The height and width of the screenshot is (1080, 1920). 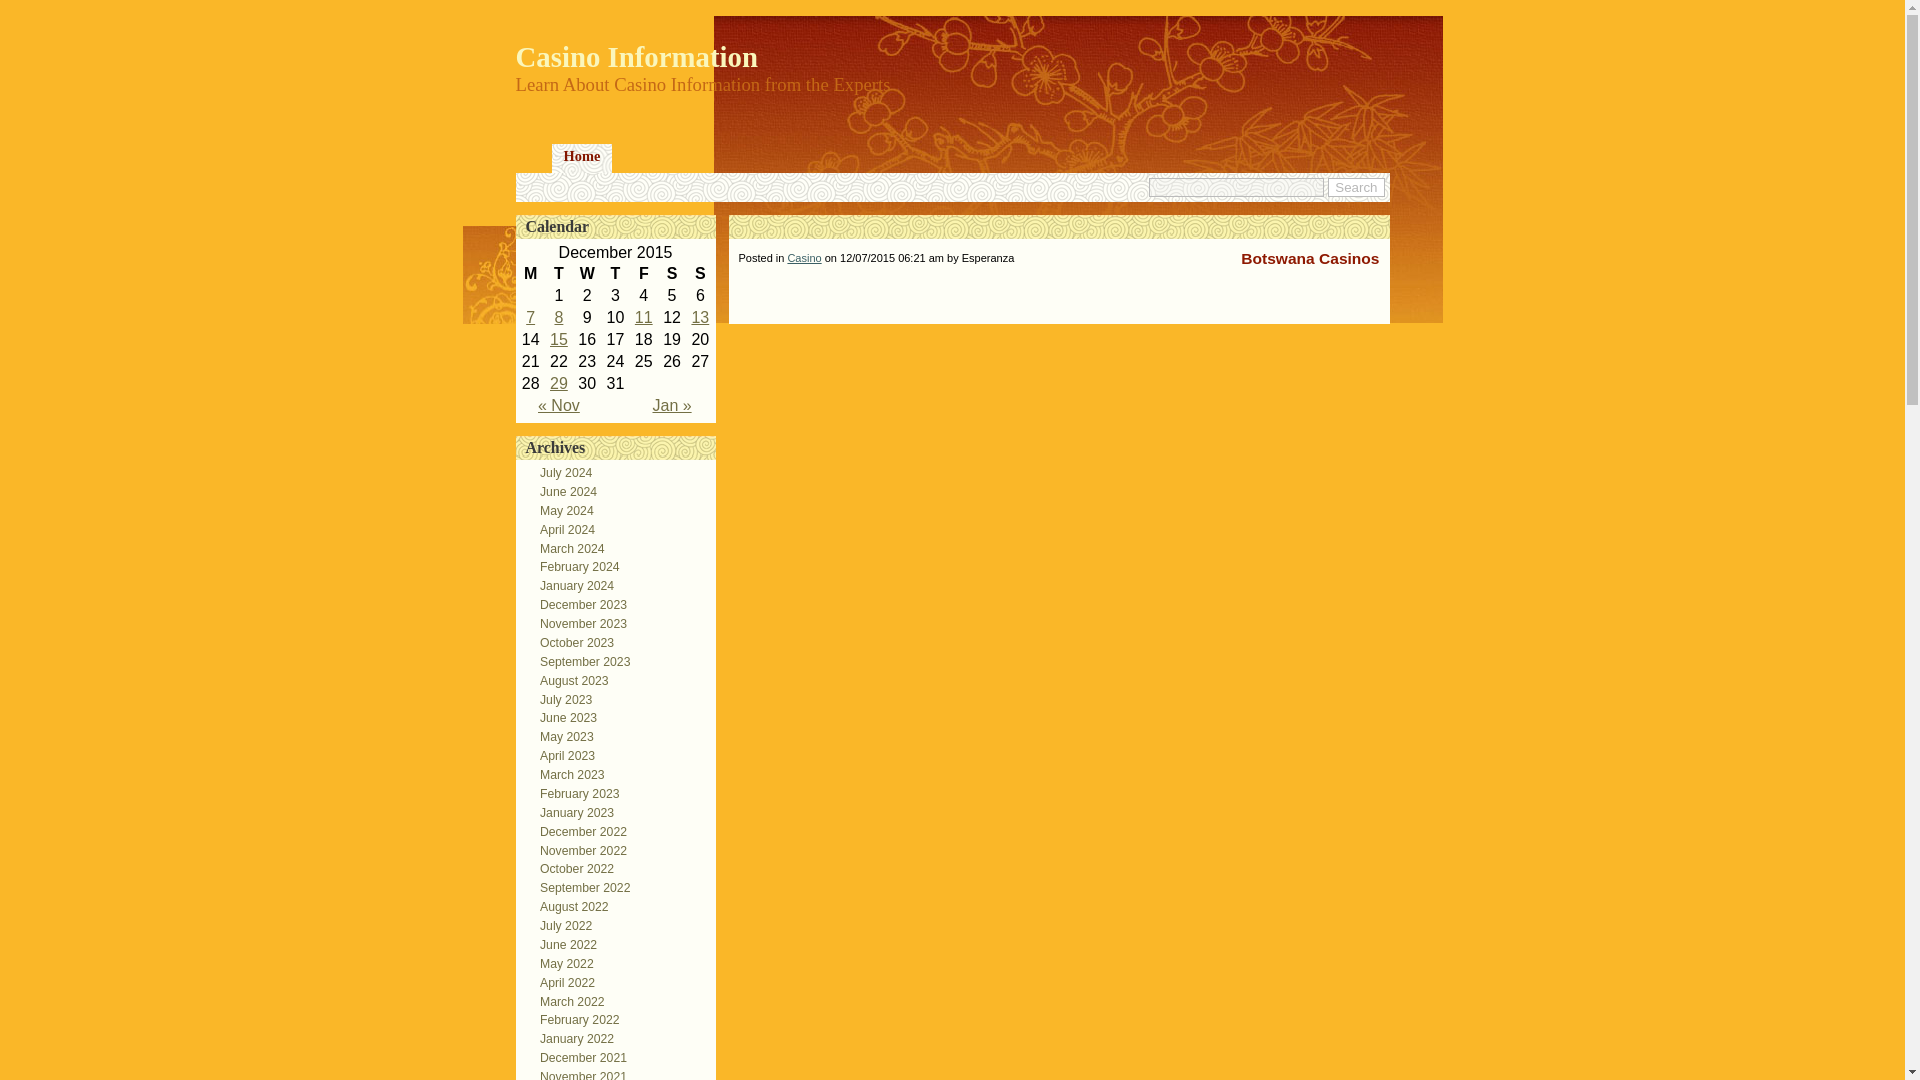 I want to click on 15, so click(x=558, y=338).